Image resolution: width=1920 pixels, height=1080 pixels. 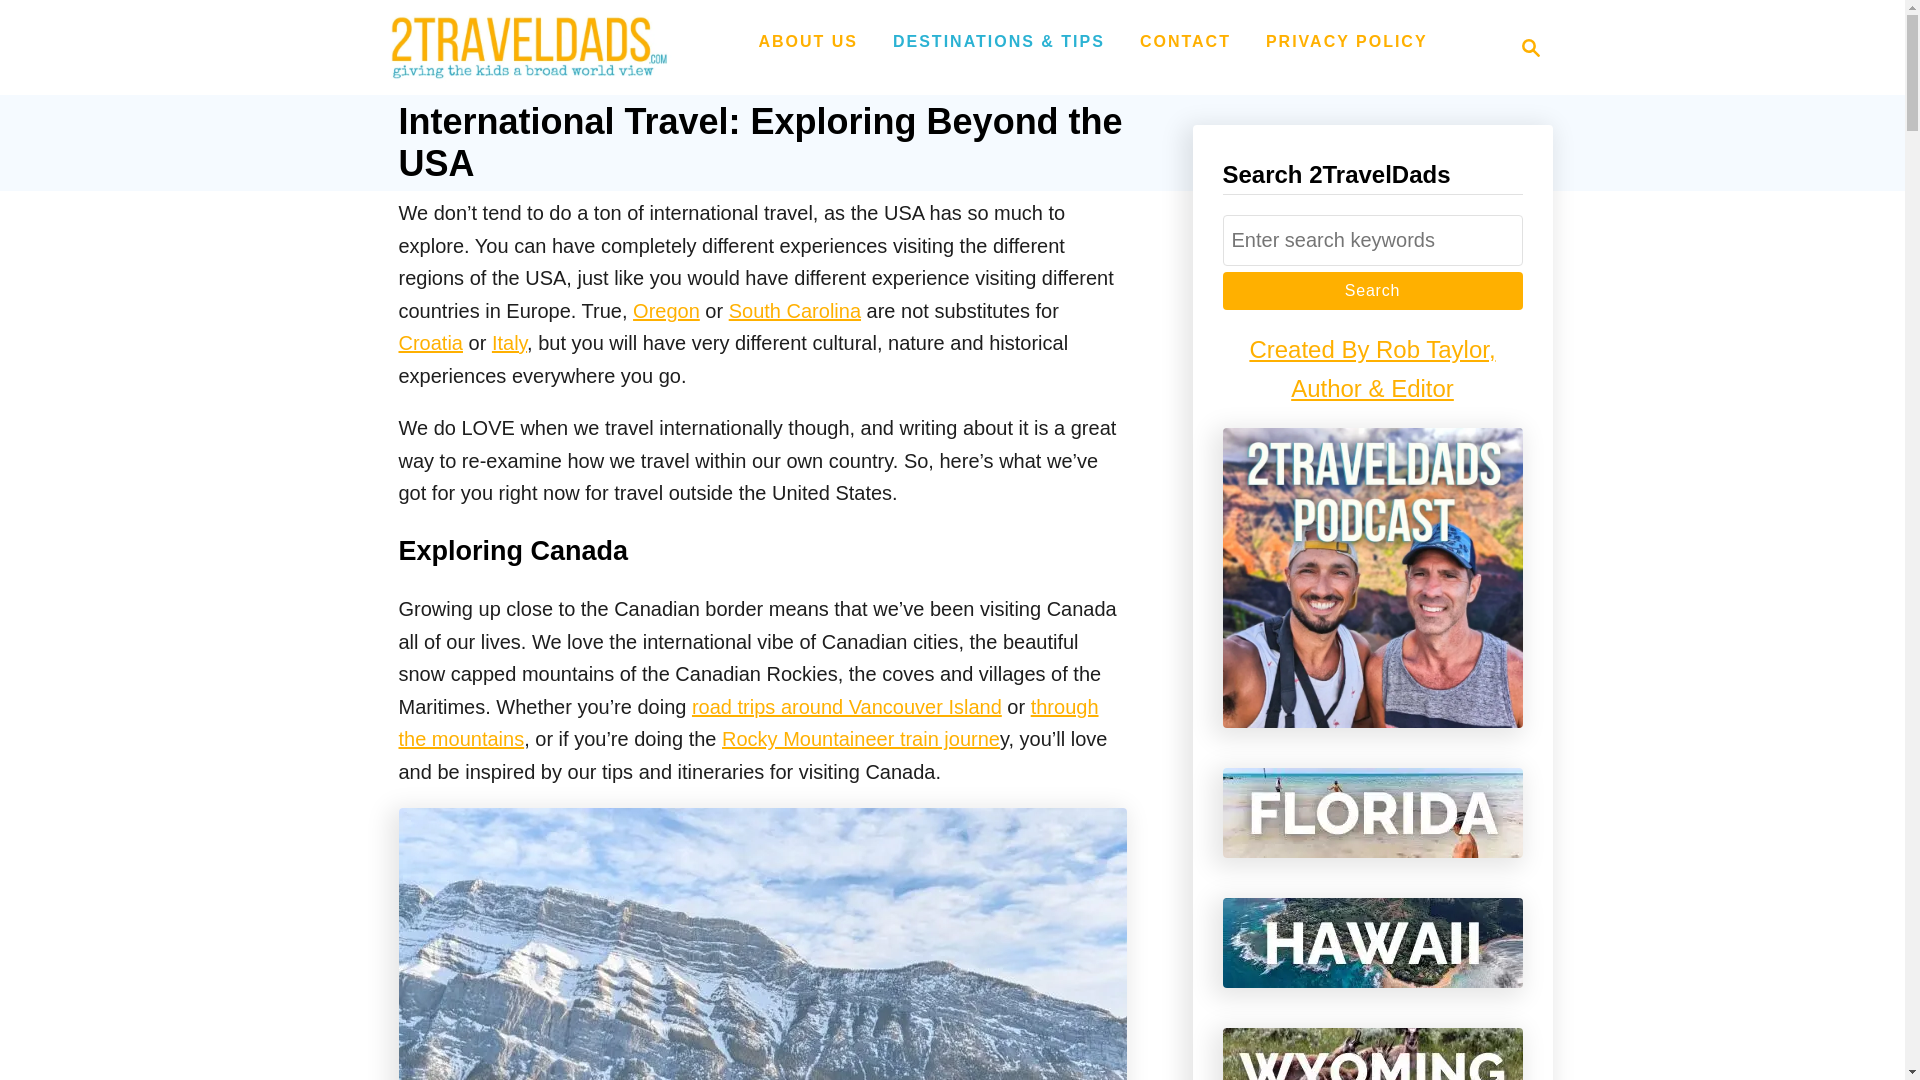 What do you see at coordinates (1530, 48) in the screenshot?
I see `ABOUT US` at bounding box center [1530, 48].